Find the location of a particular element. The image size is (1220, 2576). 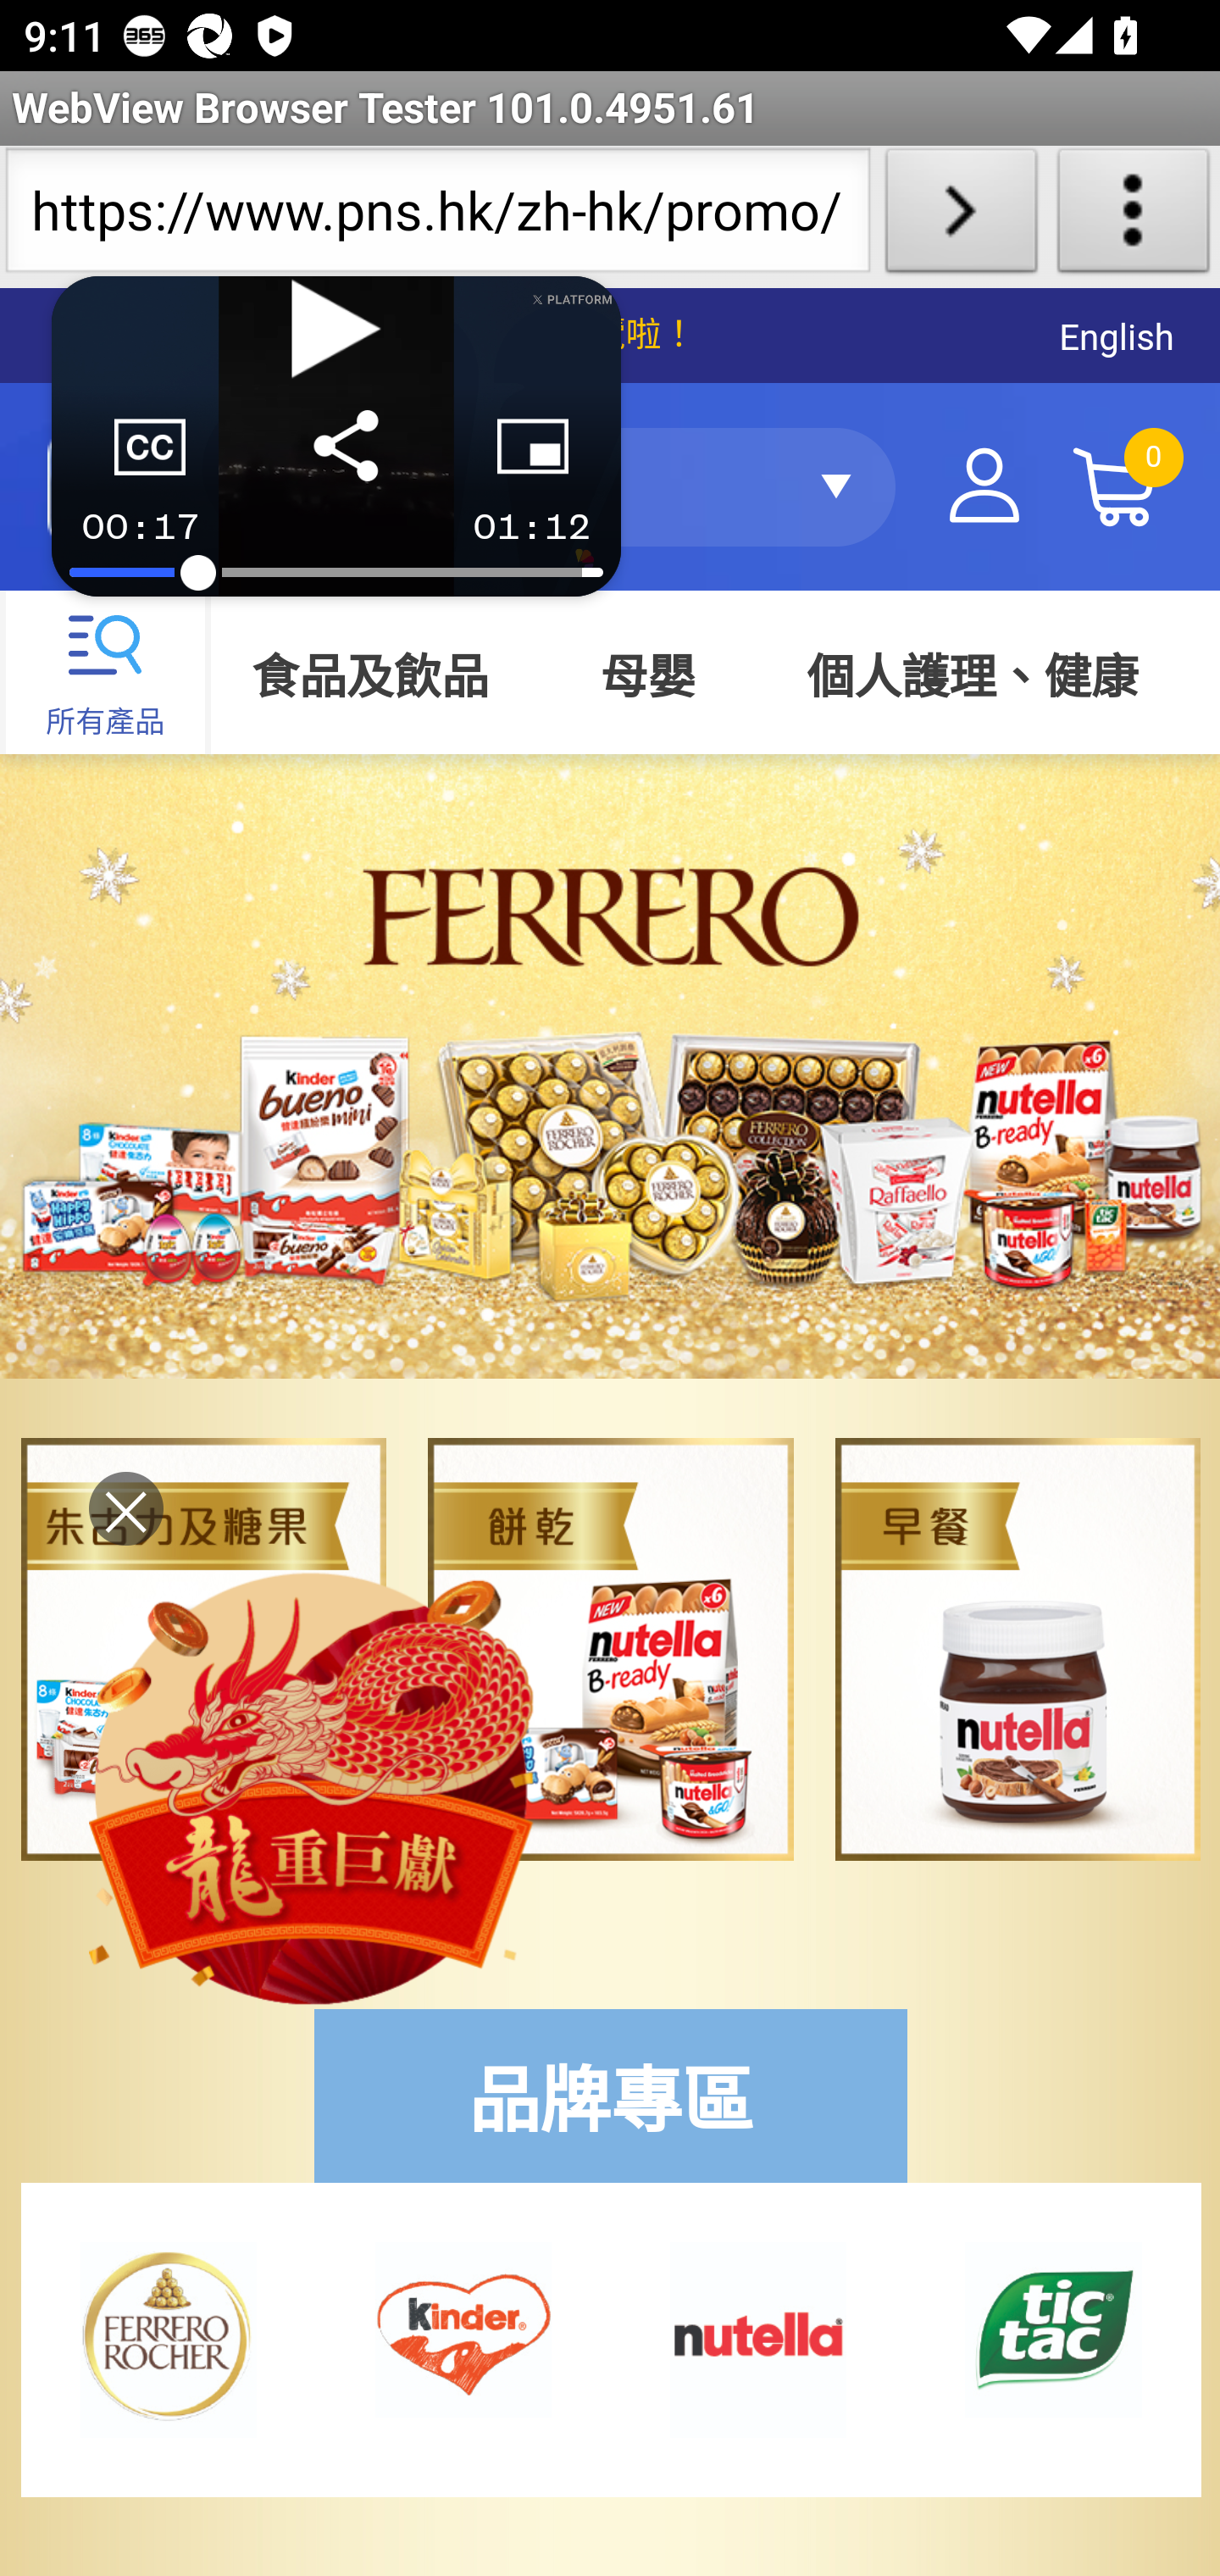

個人護理、健康 is located at coordinates (972, 680).